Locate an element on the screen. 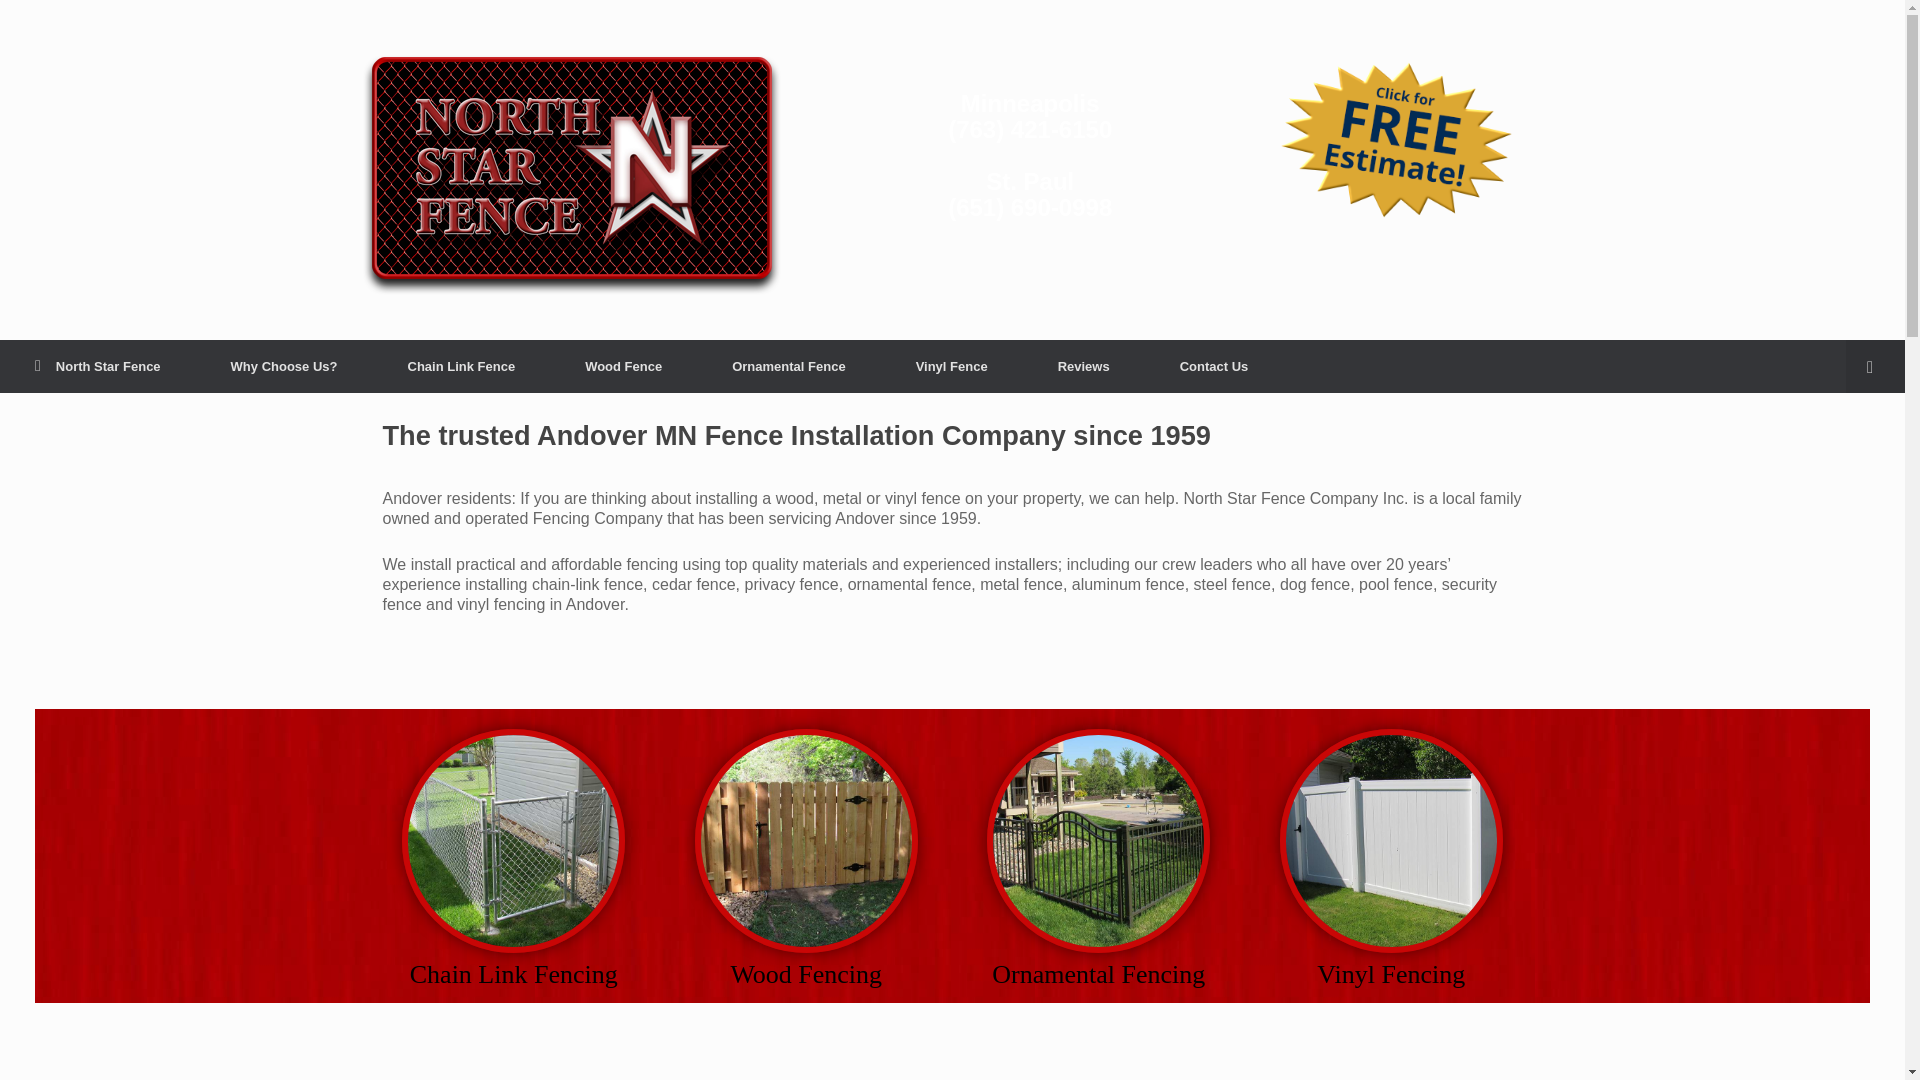 This screenshot has height=1080, width=1920. Vinyl Fencing is located at coordinates (1390, 858).